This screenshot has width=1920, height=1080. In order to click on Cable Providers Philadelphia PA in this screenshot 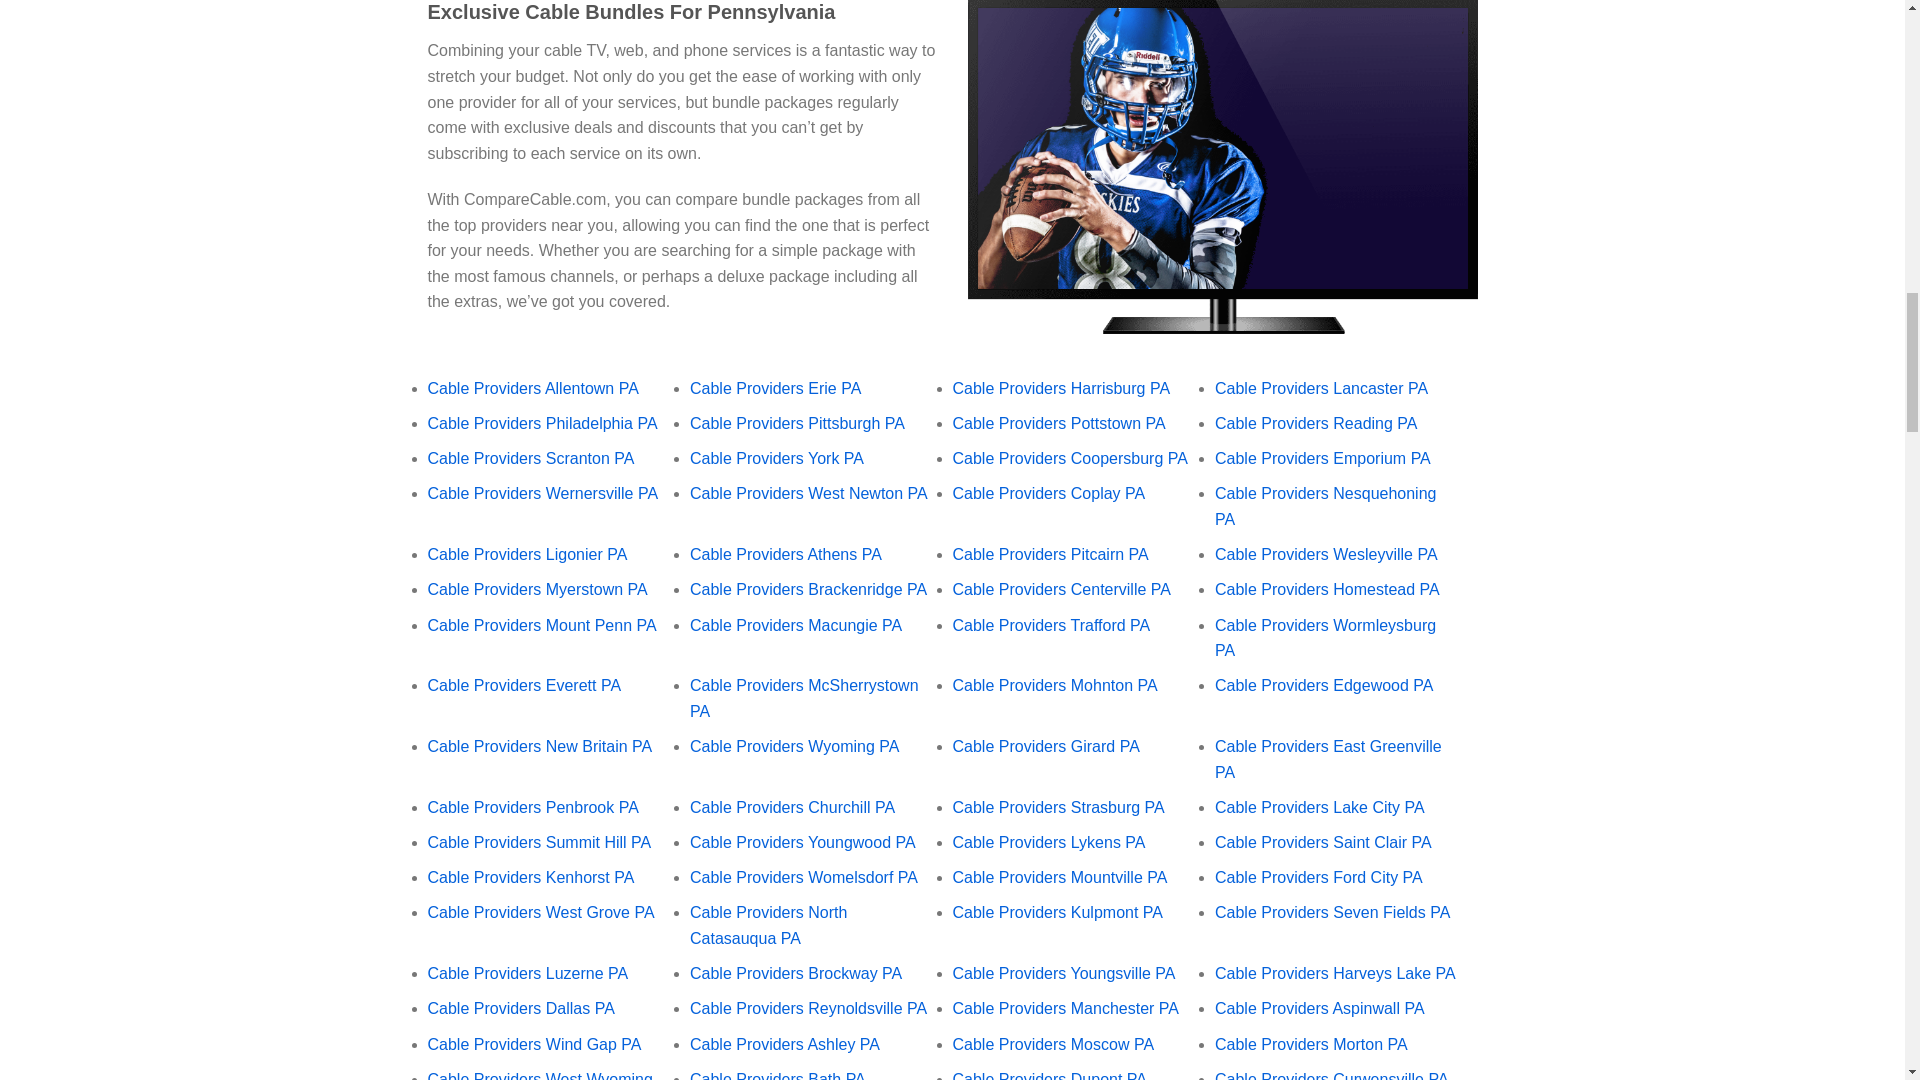, I will do `click(543, 423)`.